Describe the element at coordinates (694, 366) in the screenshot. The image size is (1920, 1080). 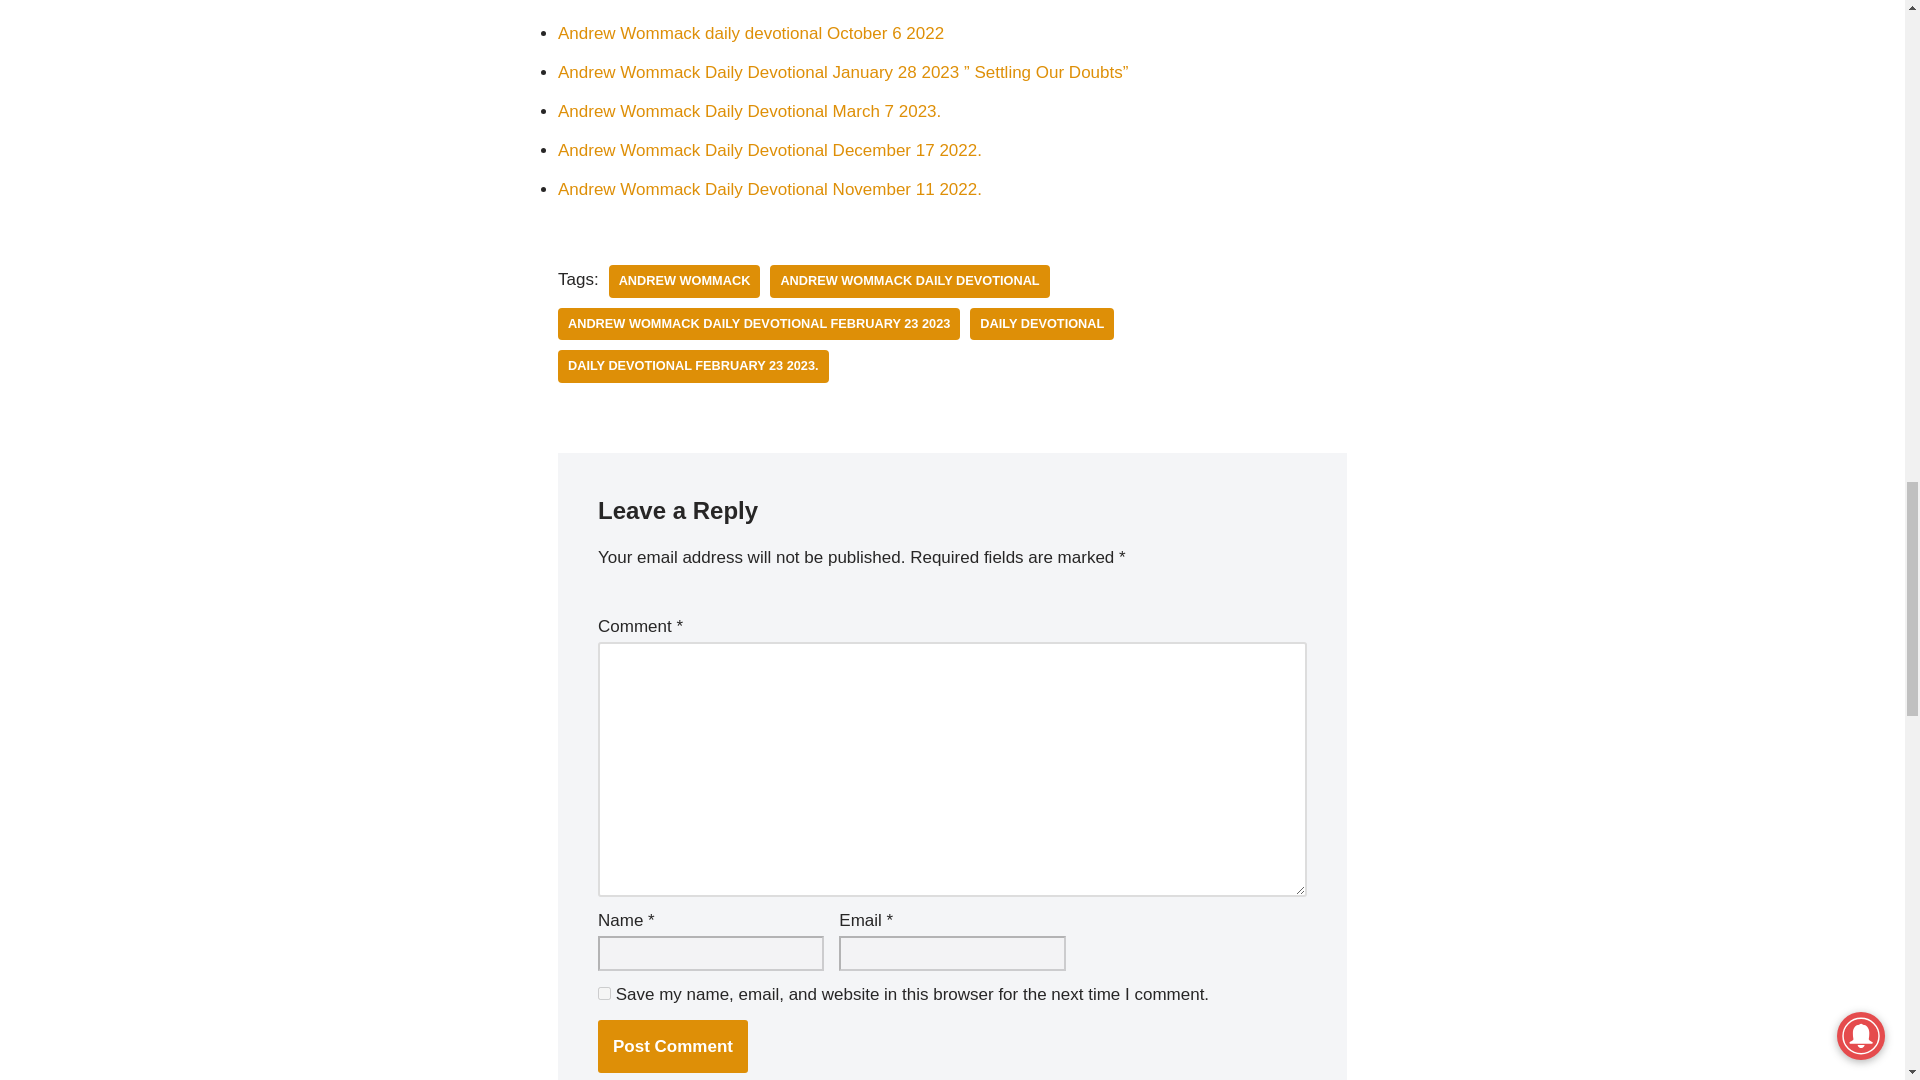
I see `DAILY DEVOTIONAL FEBRUARY 23 2023.` at that location.